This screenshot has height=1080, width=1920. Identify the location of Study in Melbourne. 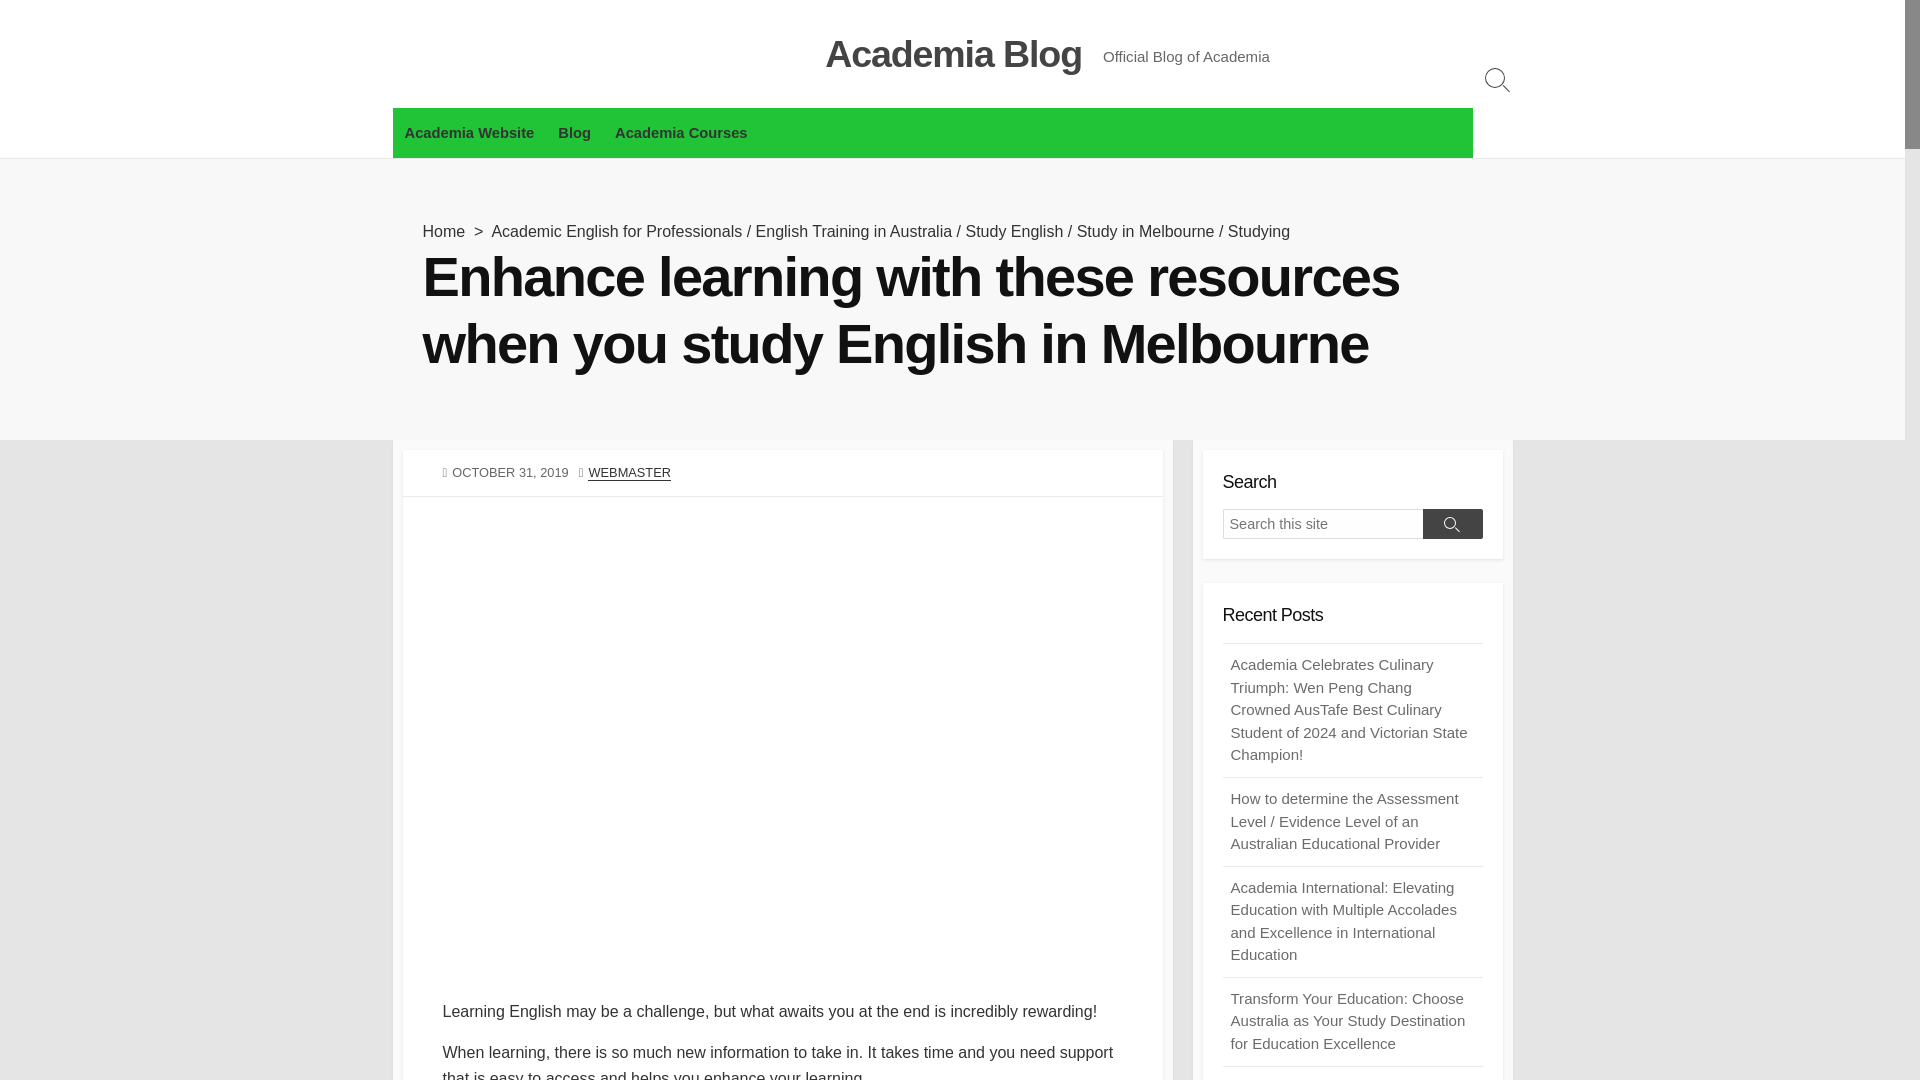
(1146, 230).